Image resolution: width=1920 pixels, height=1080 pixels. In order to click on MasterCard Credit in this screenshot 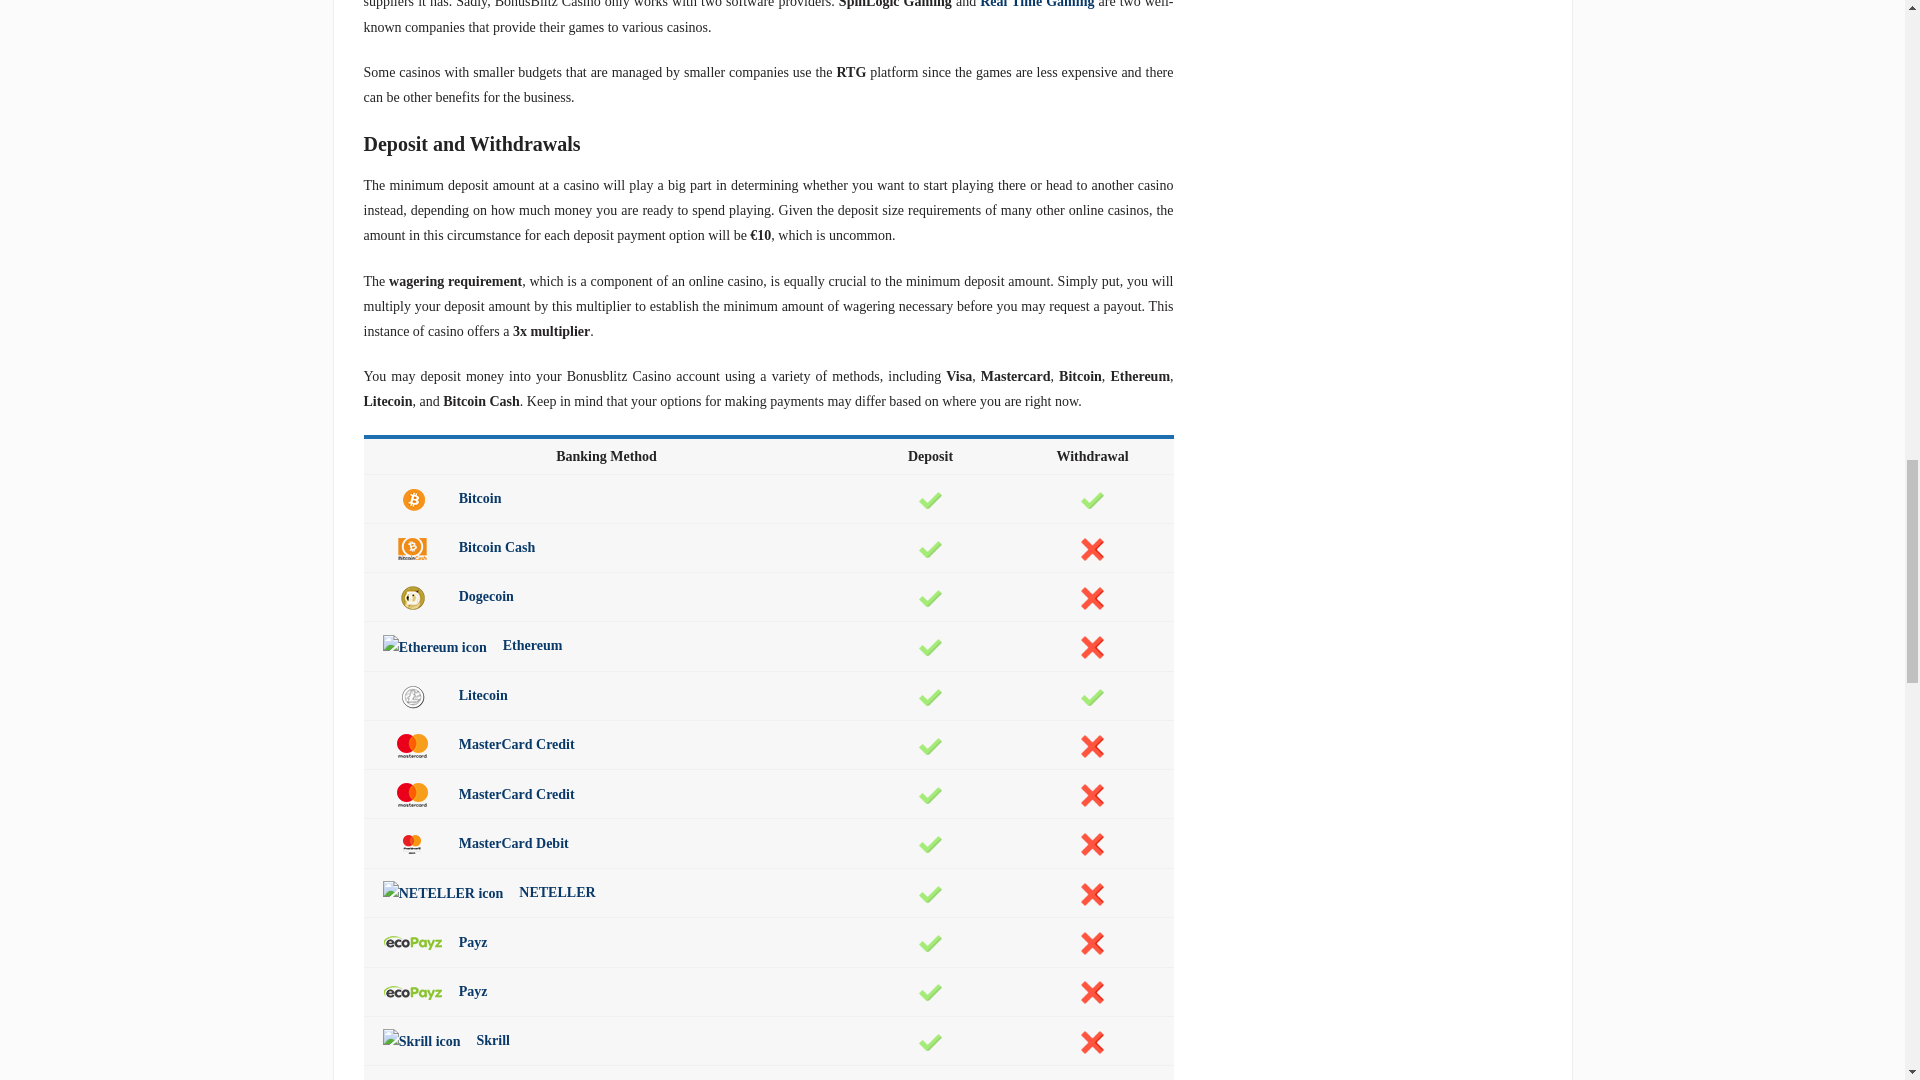, I will do `click(412, 794)`.